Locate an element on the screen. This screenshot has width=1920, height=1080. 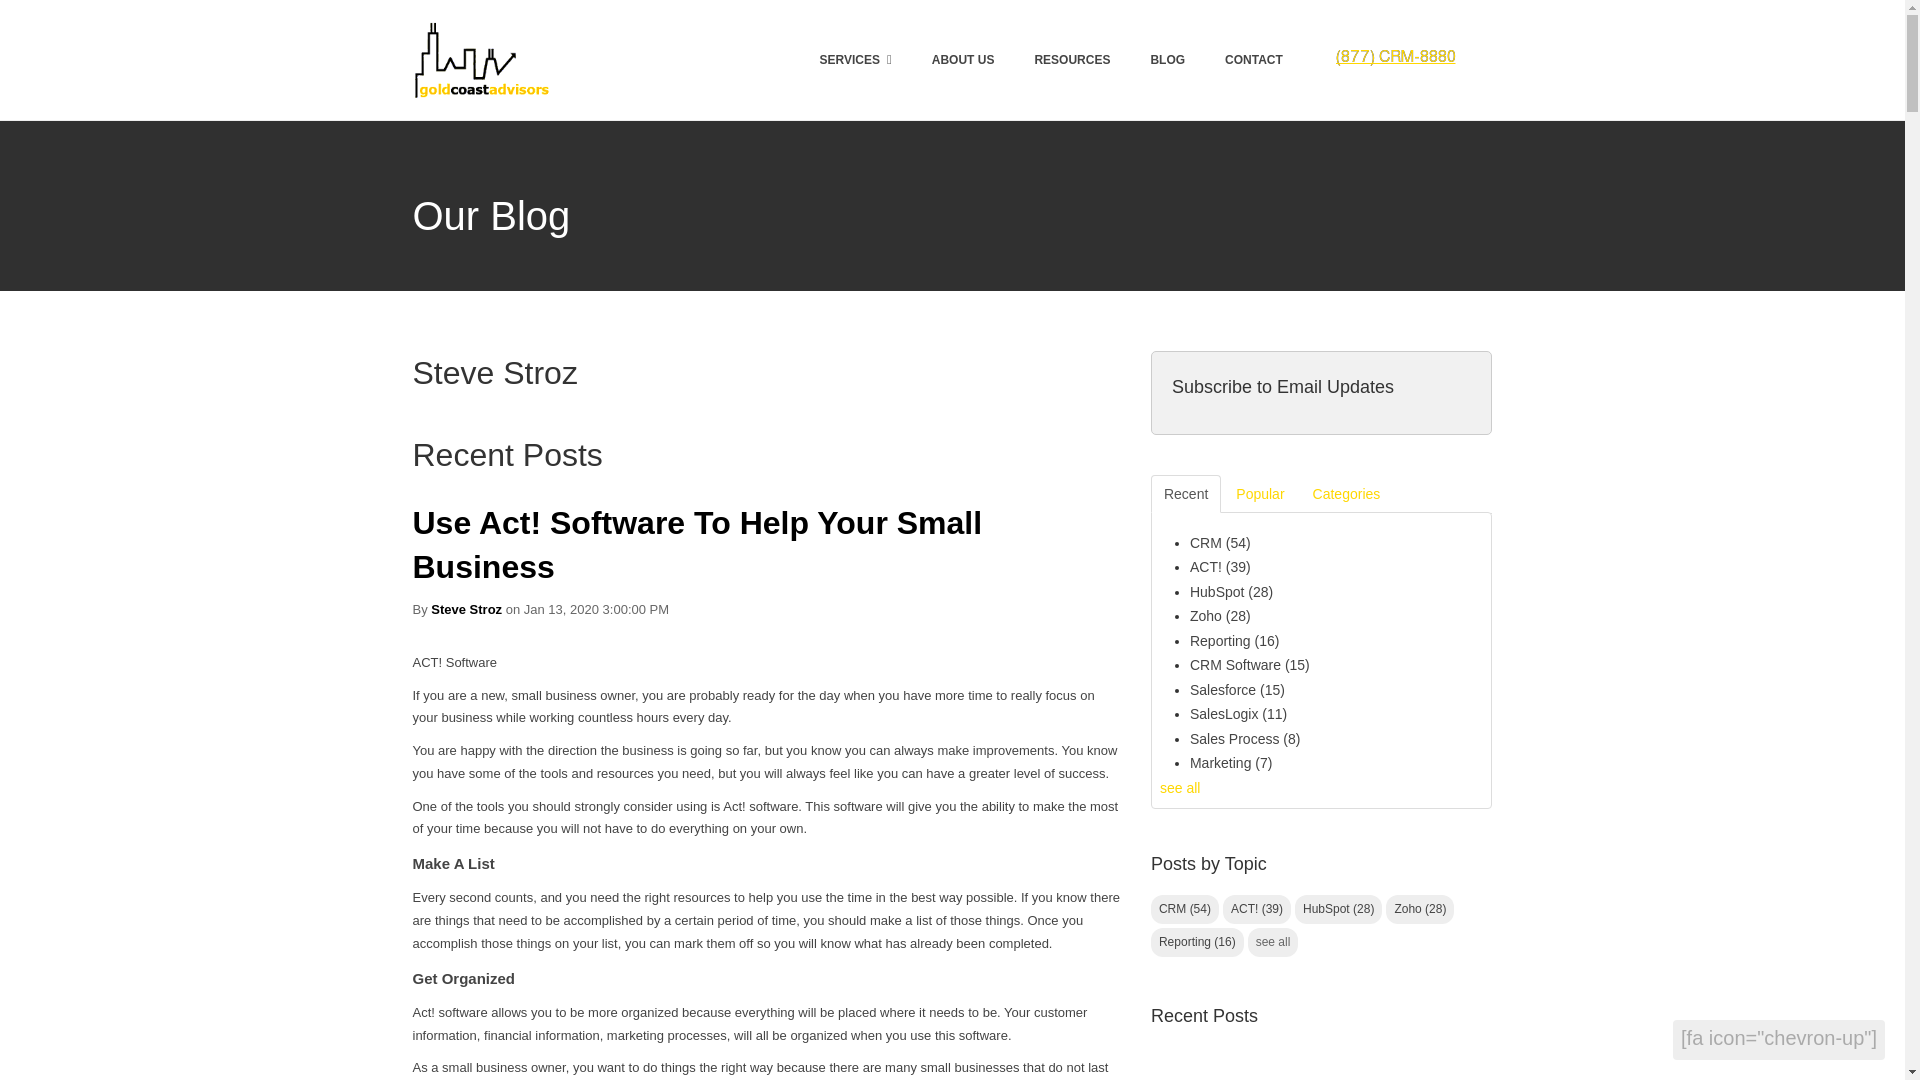
Use Act! Software To Help Your Small Business is located at coordinates (696, 545).